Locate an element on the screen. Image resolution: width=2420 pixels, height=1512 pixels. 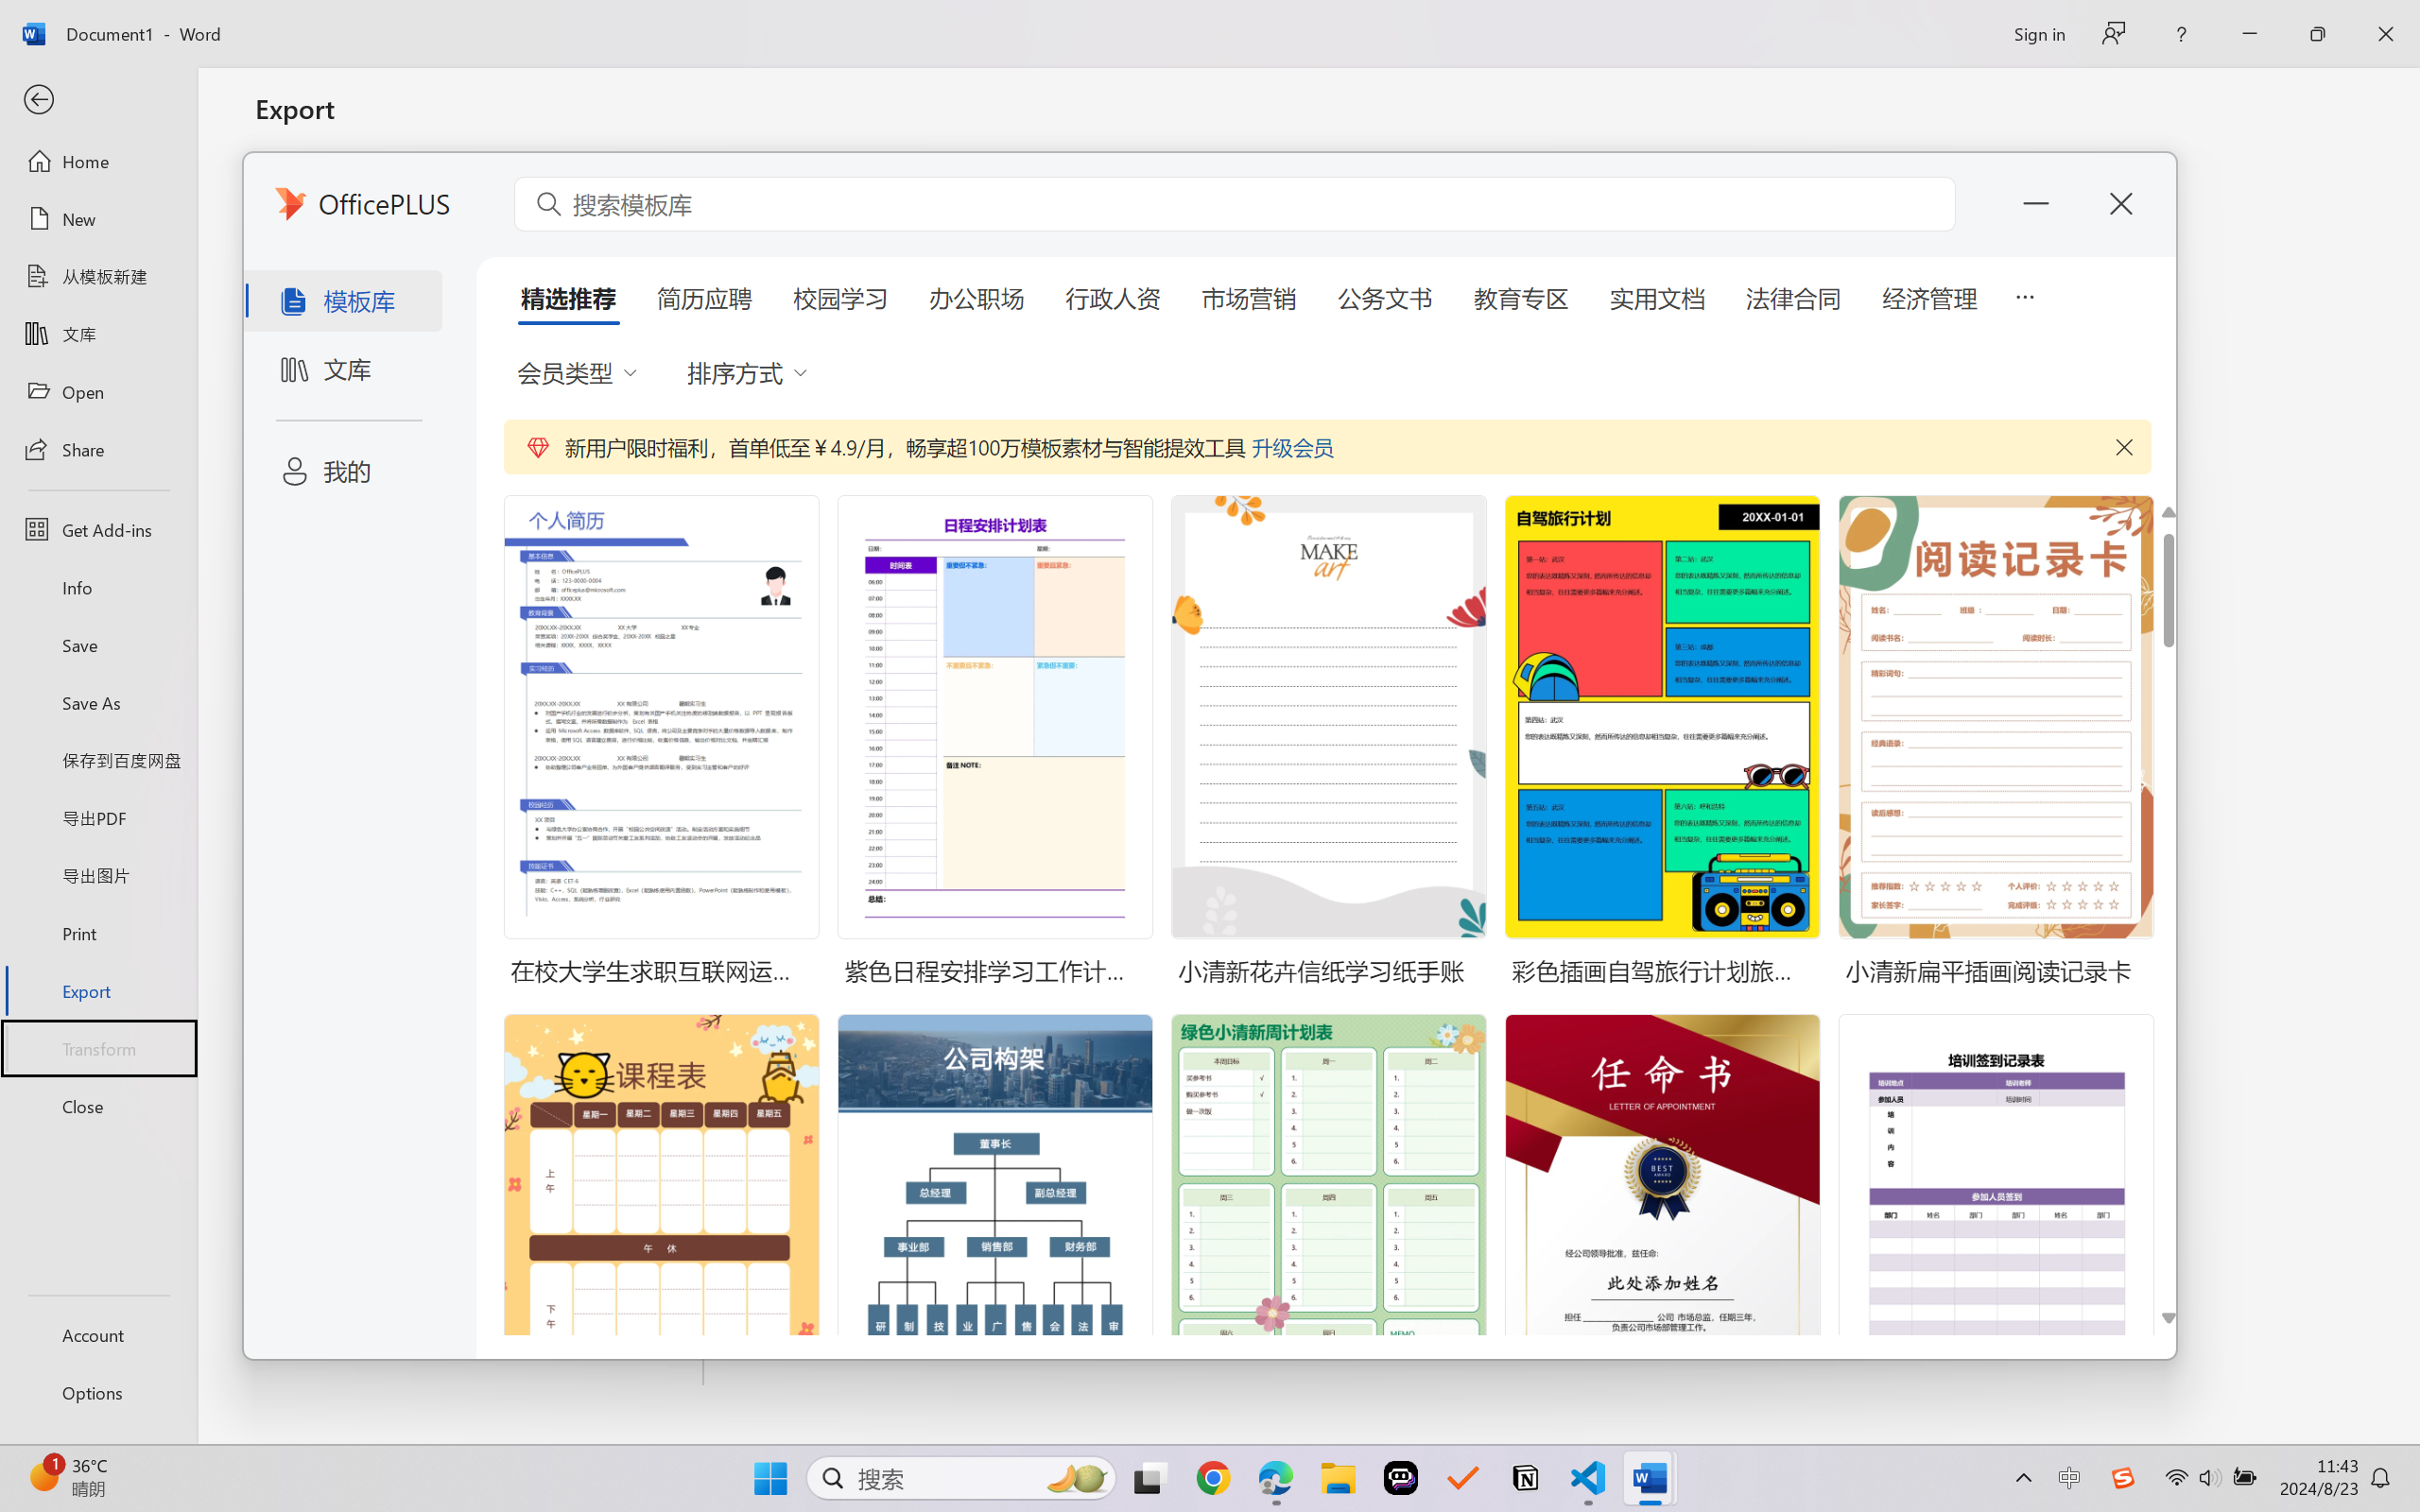
Export is located at coordinates (98, 990).